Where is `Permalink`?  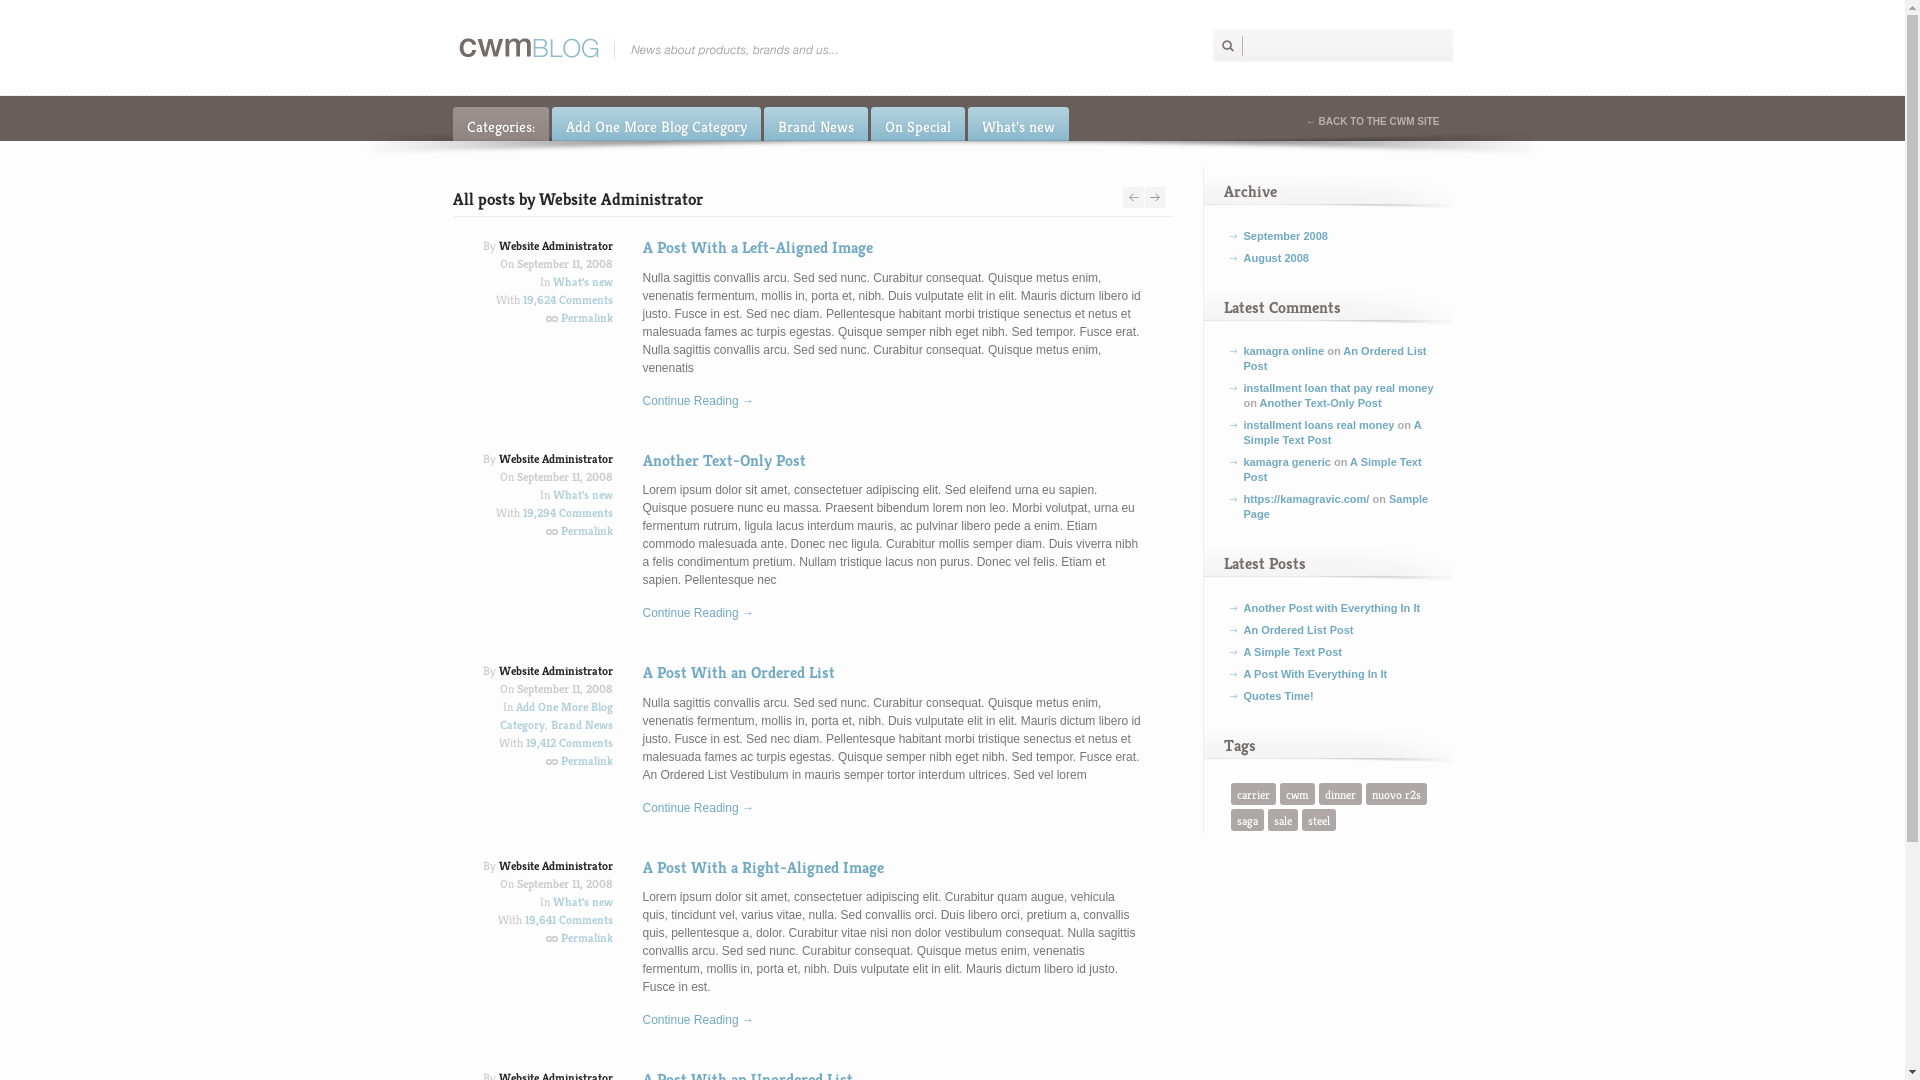
Permalink is located at coordinates (586, 318).